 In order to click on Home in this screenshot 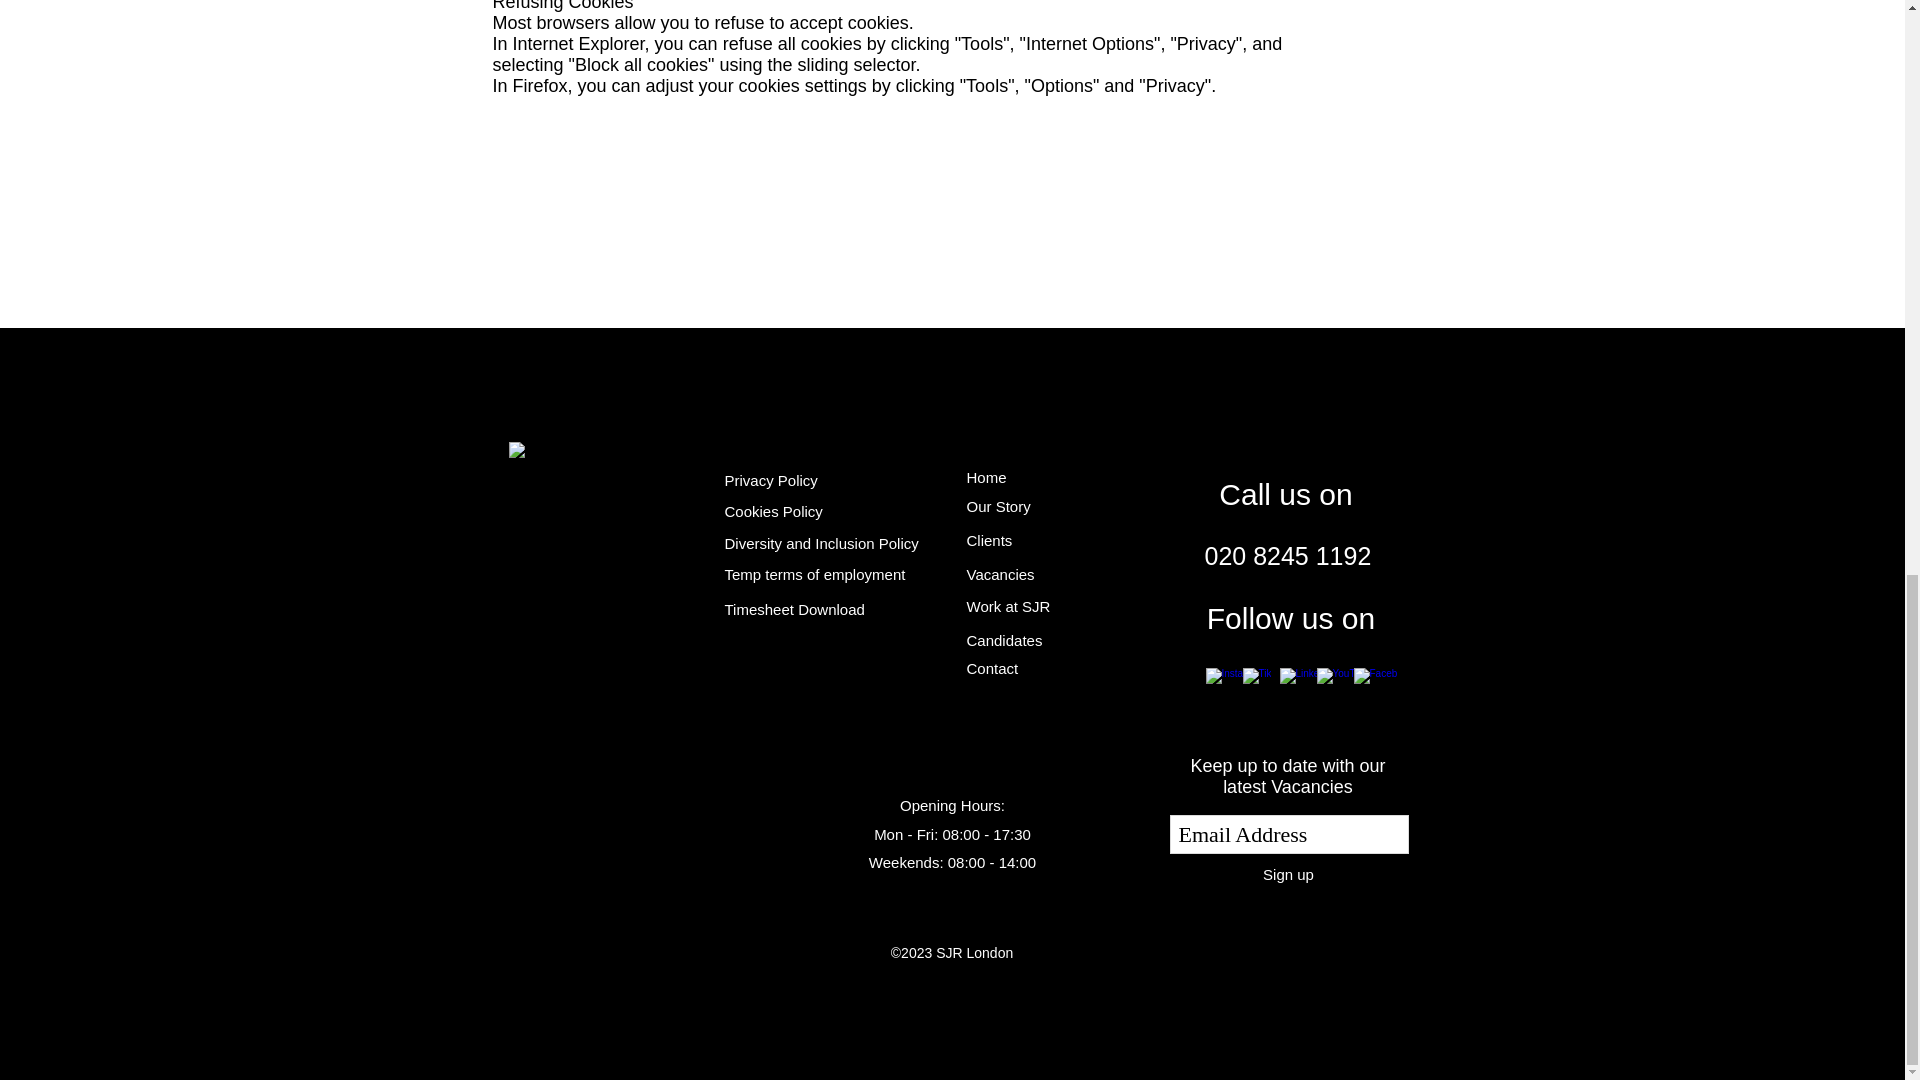, I will do `click(986, 477)`.